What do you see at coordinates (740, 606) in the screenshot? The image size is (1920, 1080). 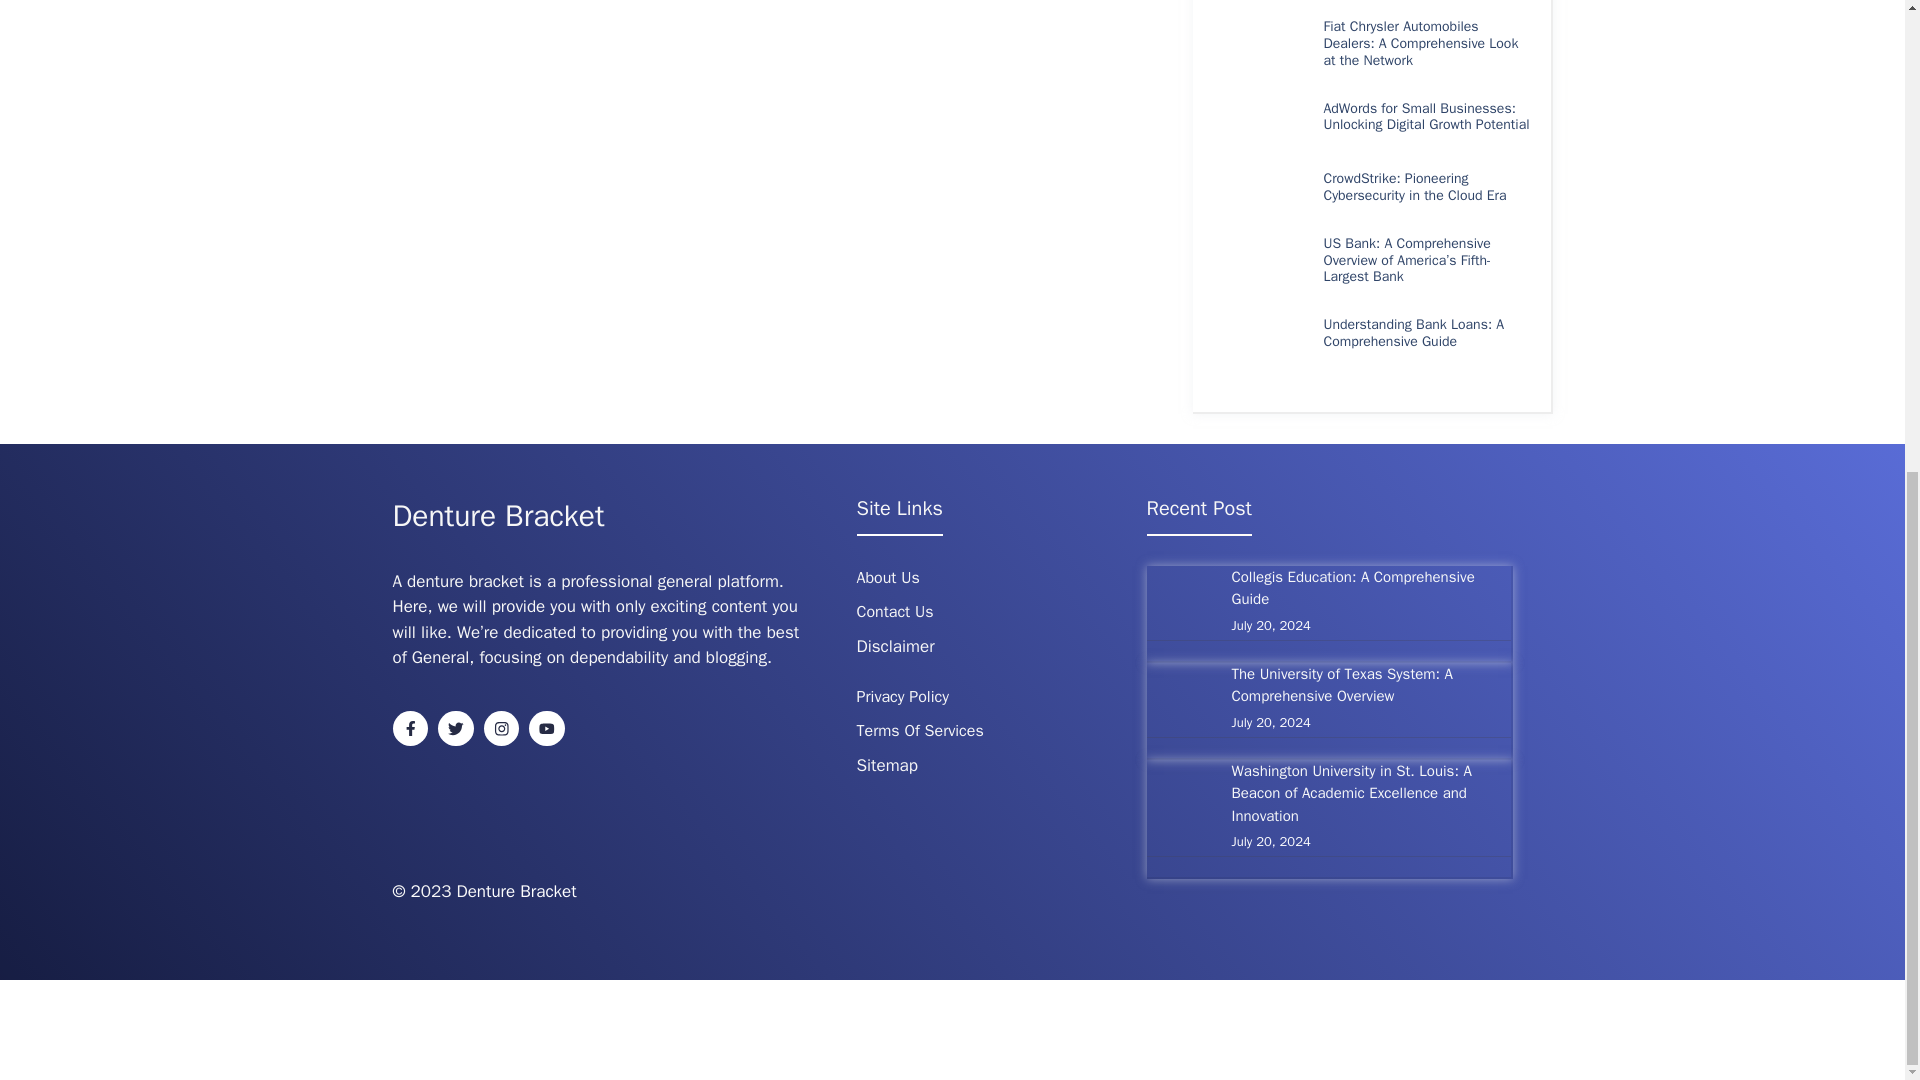 I see `content` at bounding box center [740, 606].